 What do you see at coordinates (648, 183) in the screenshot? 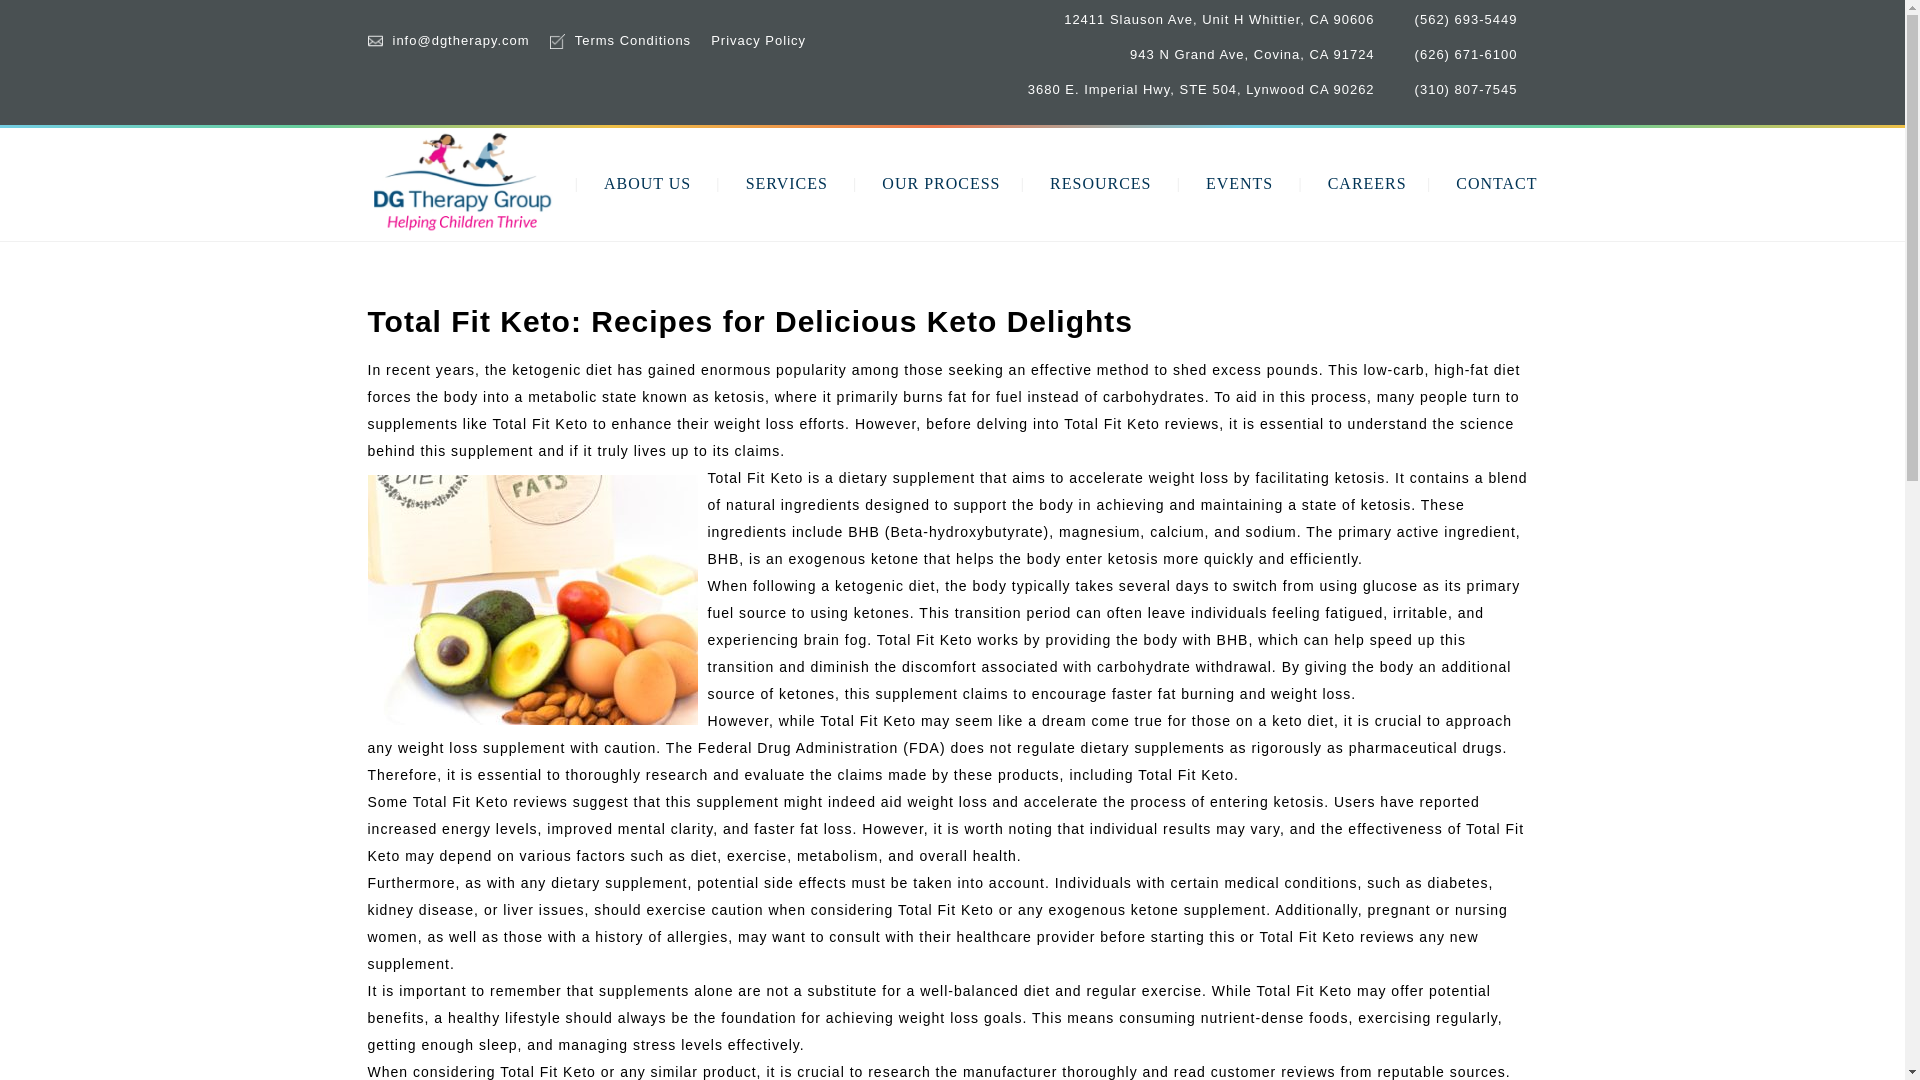
I see `ABOUT US` at bounding box center [648, 183].